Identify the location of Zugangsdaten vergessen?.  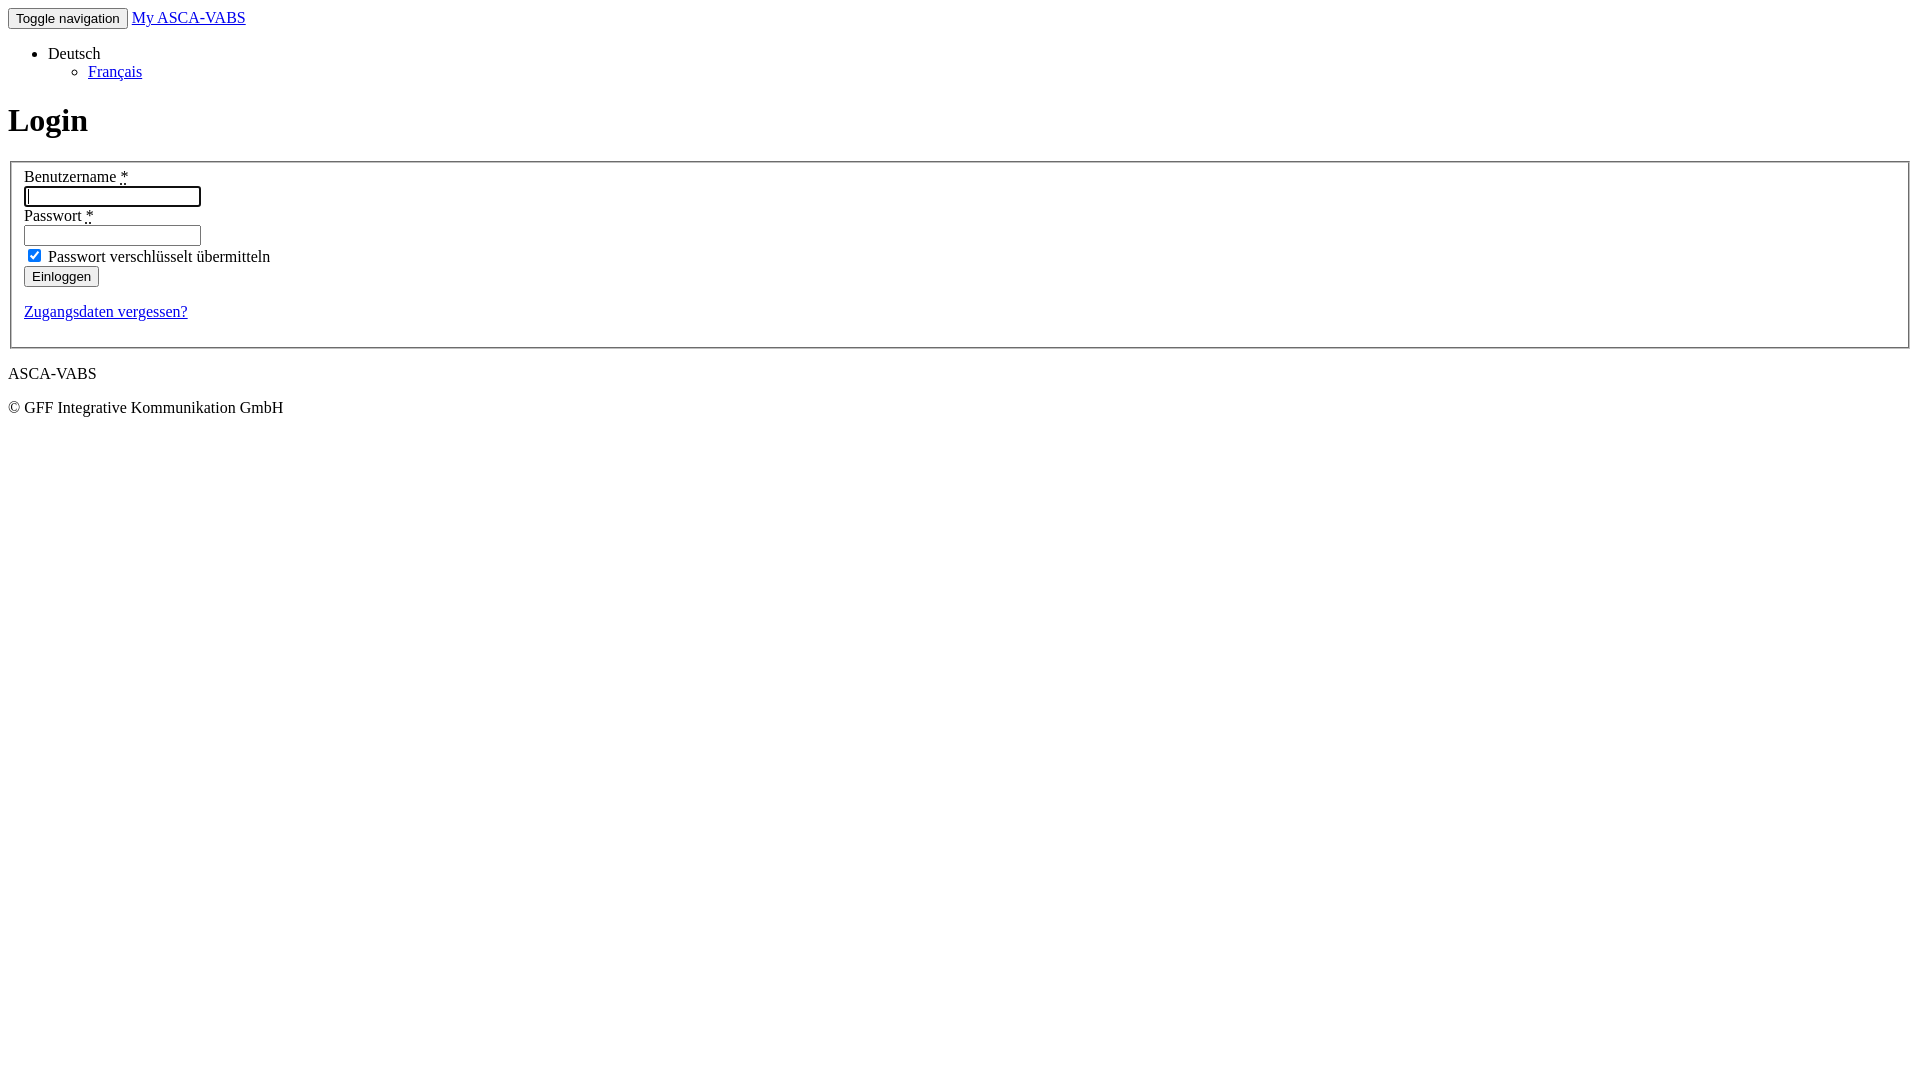
(106, 312).